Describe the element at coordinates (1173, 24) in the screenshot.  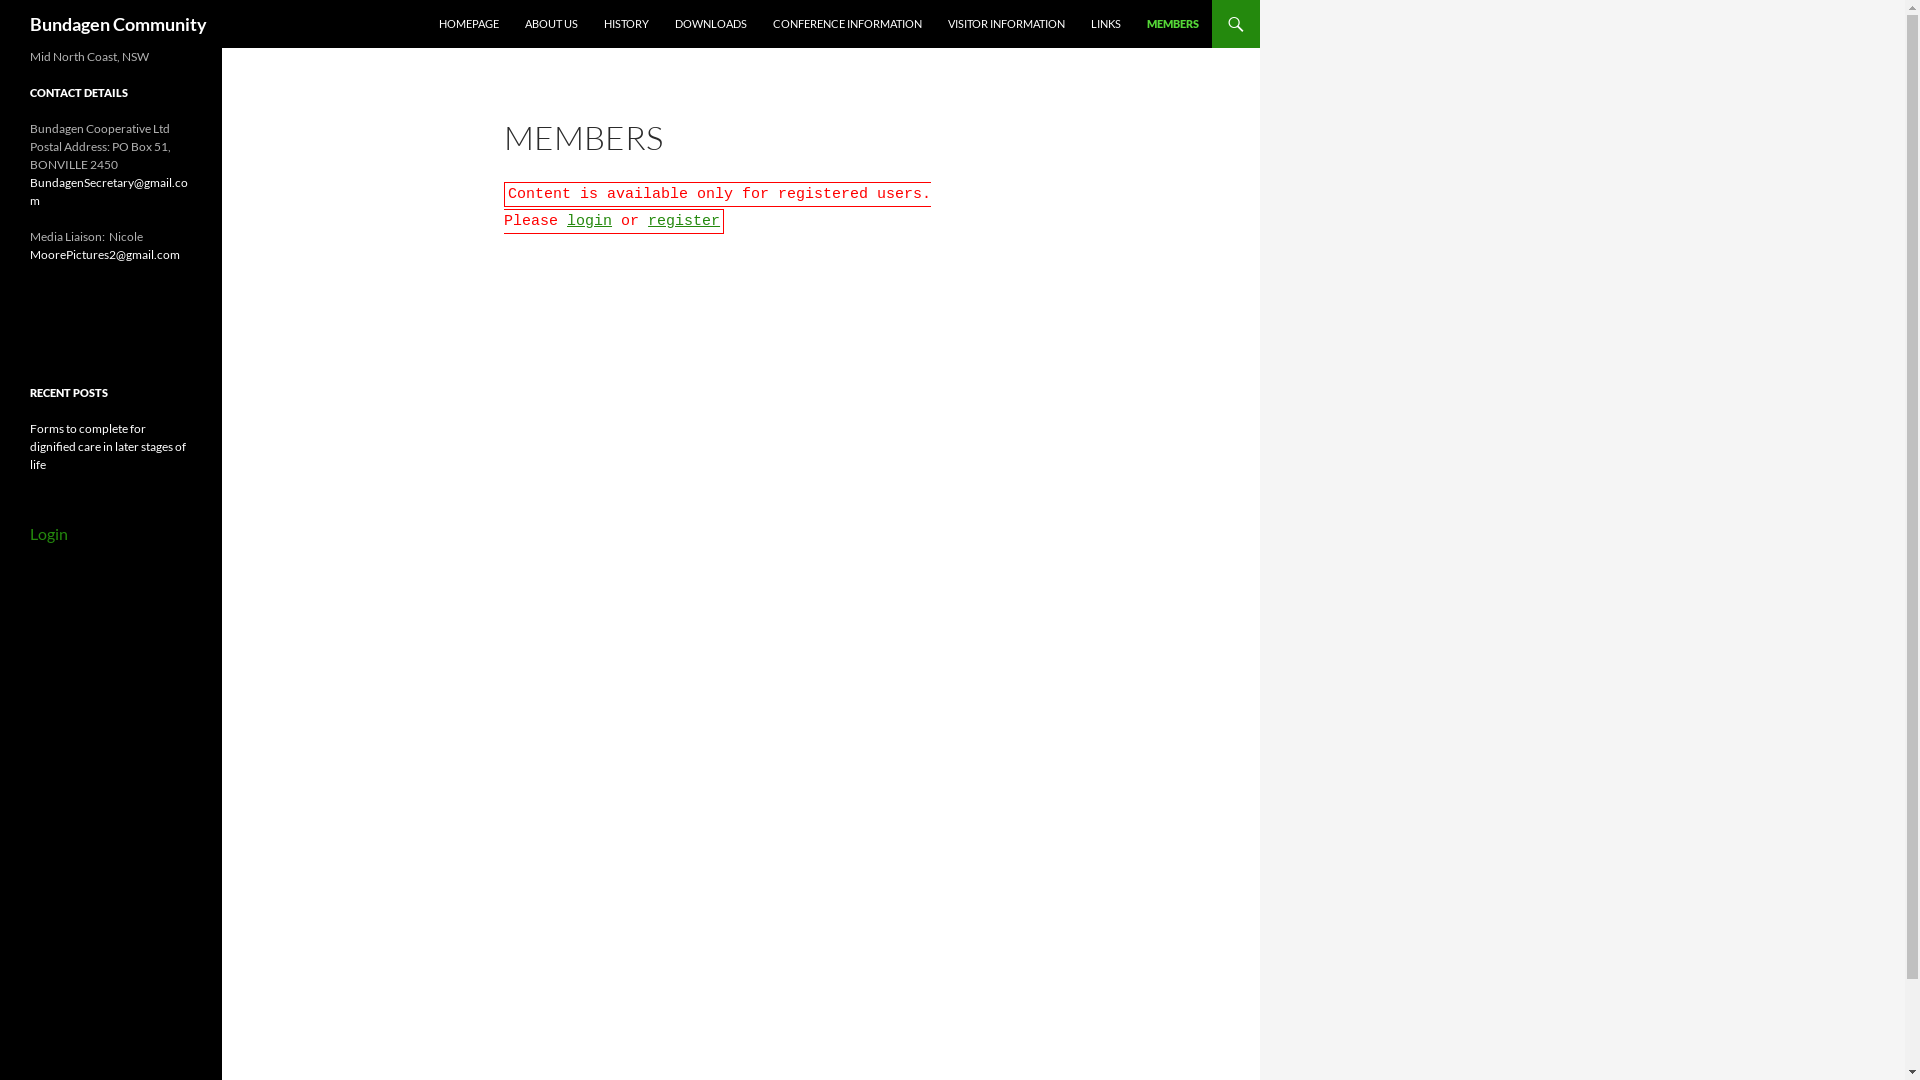
I see `MEMBERS` at that location.